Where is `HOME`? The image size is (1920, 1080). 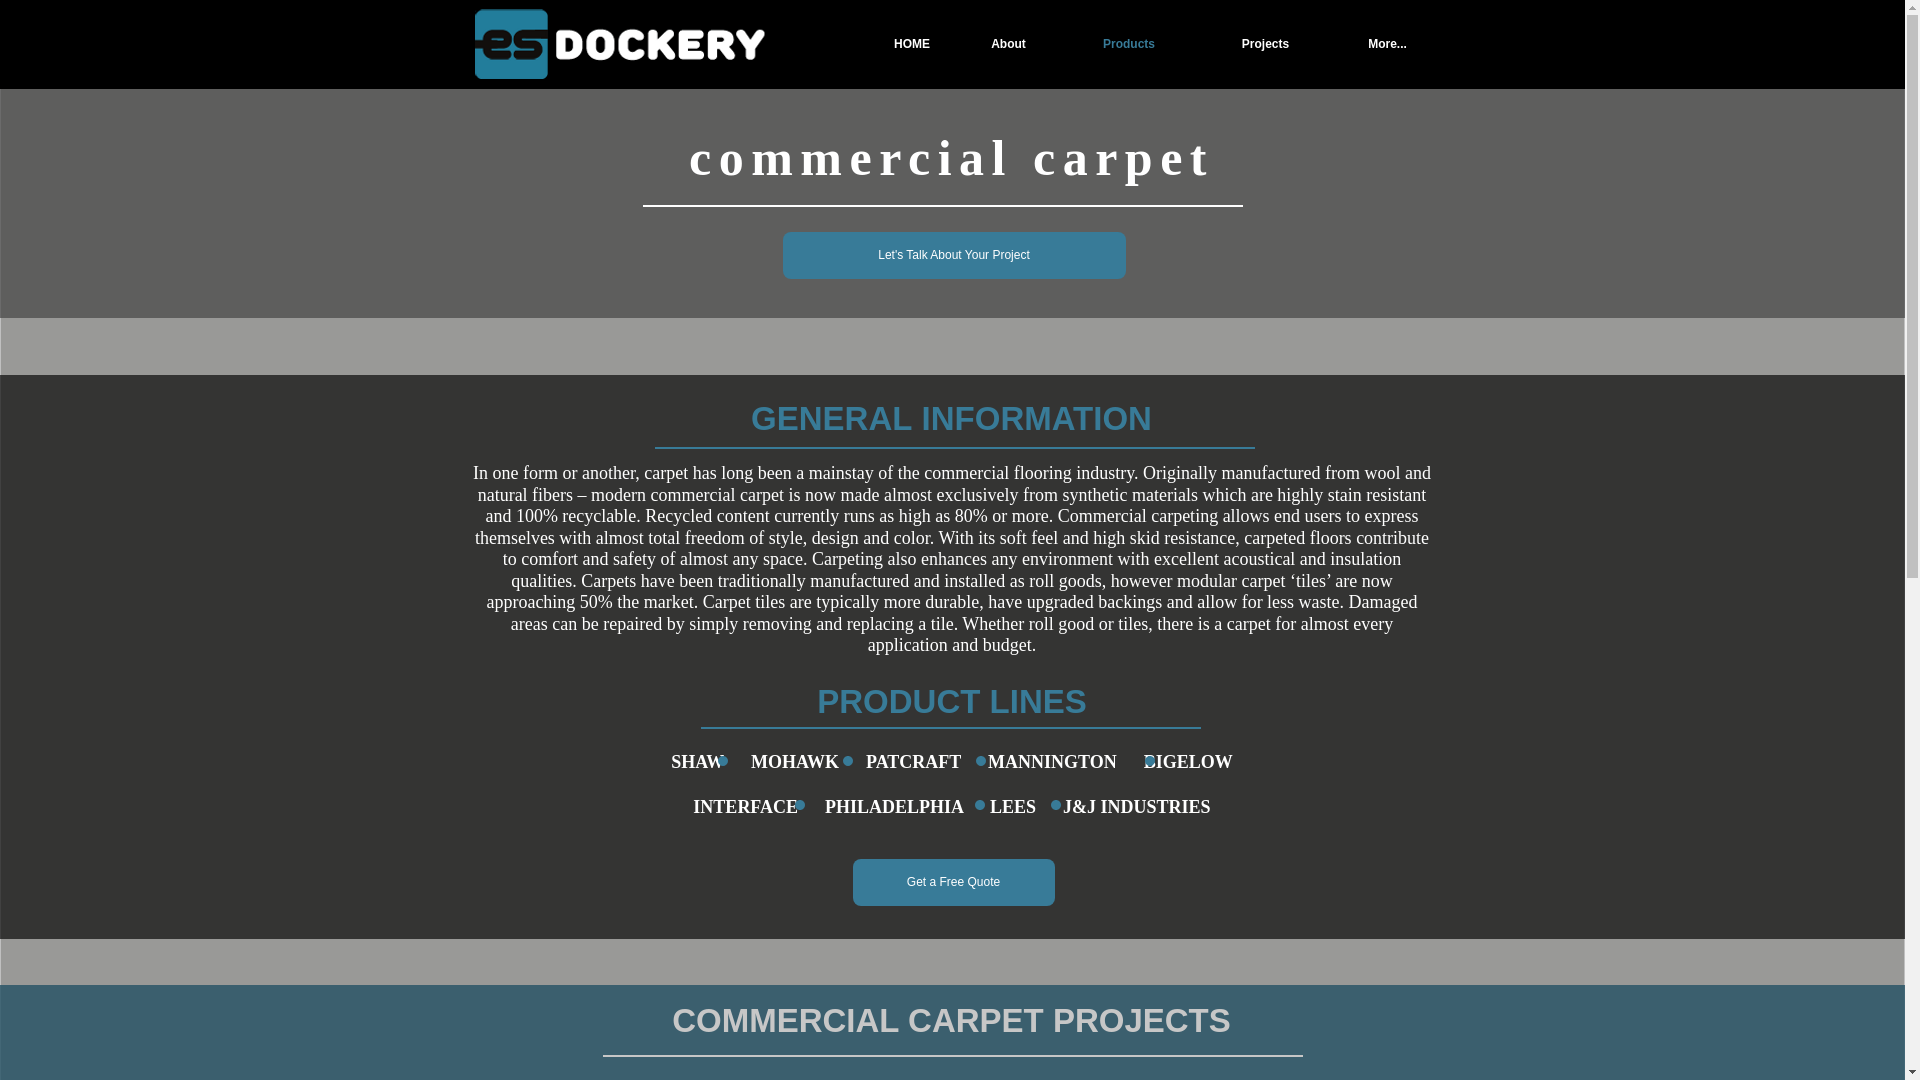 HOME is located at coordinates (910, 43).